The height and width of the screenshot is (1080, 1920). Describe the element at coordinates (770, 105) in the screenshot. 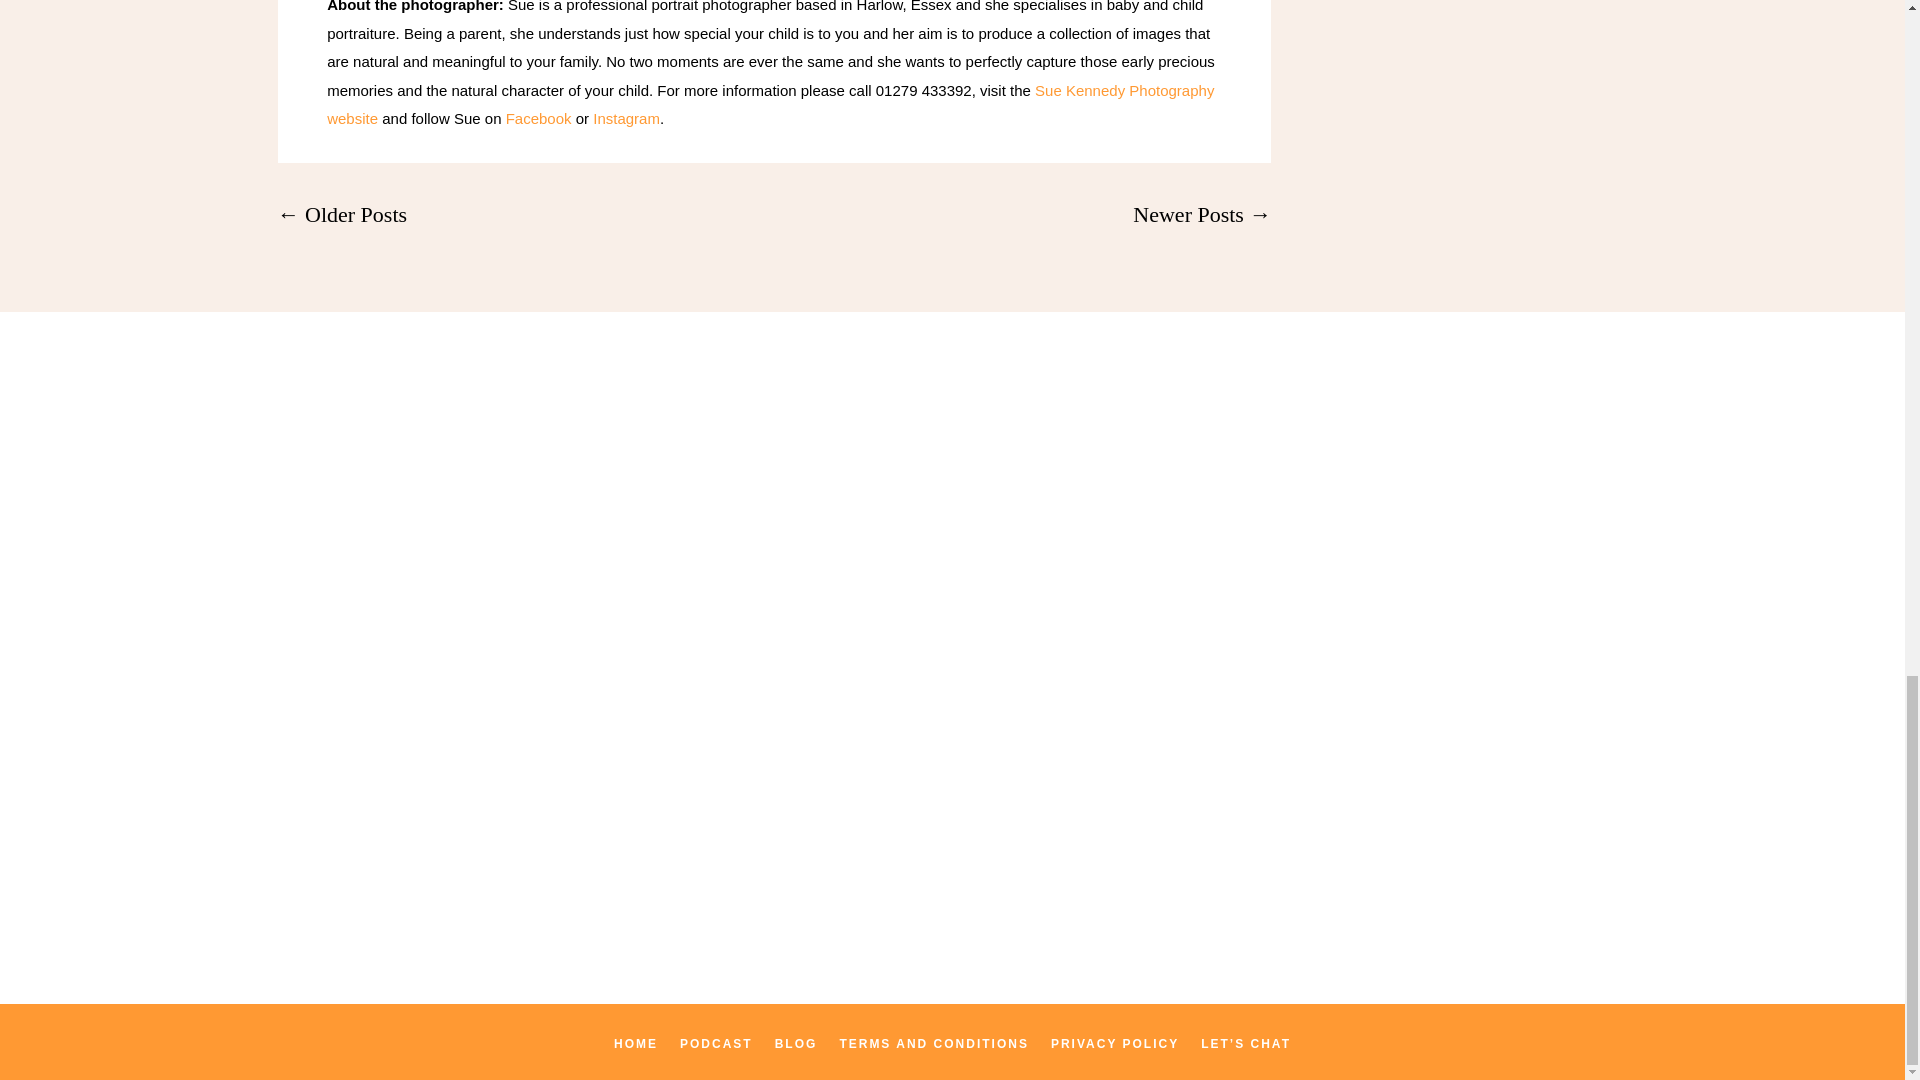

I see `Sue Kennedy Photography website` at that location.